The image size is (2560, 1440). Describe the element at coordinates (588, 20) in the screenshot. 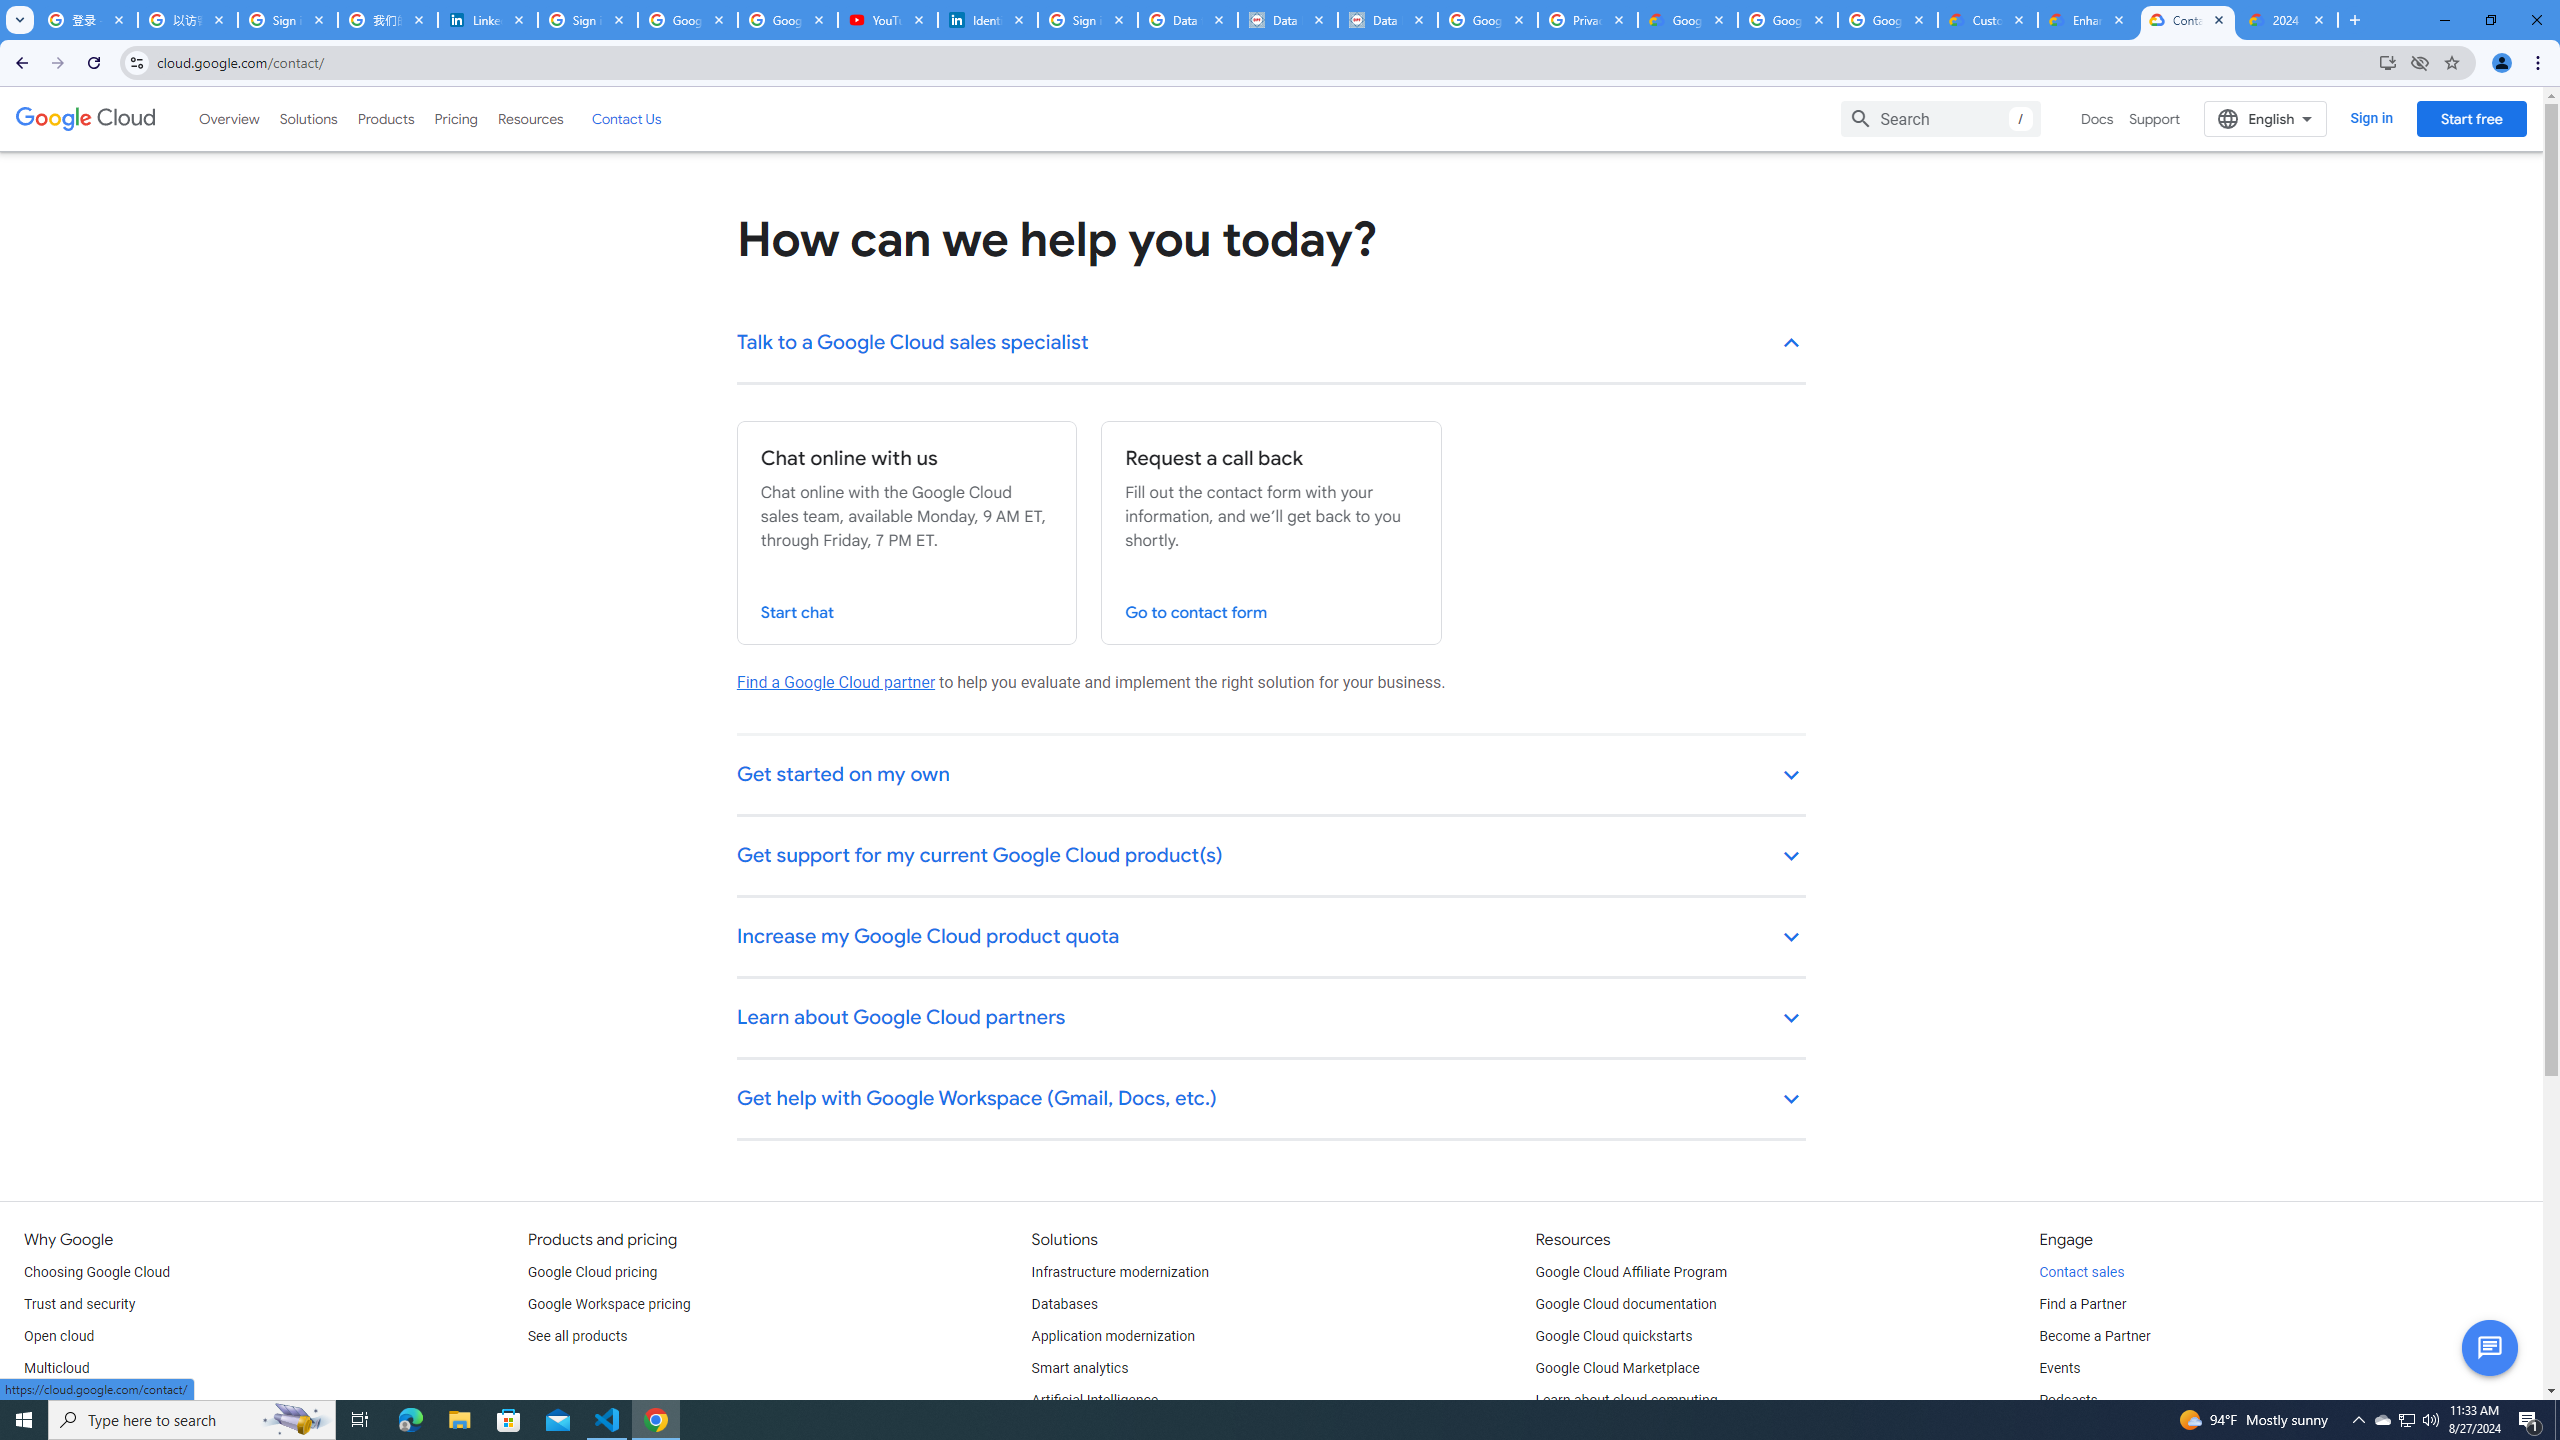

I see `Sign in - Google Accounts` at that location.